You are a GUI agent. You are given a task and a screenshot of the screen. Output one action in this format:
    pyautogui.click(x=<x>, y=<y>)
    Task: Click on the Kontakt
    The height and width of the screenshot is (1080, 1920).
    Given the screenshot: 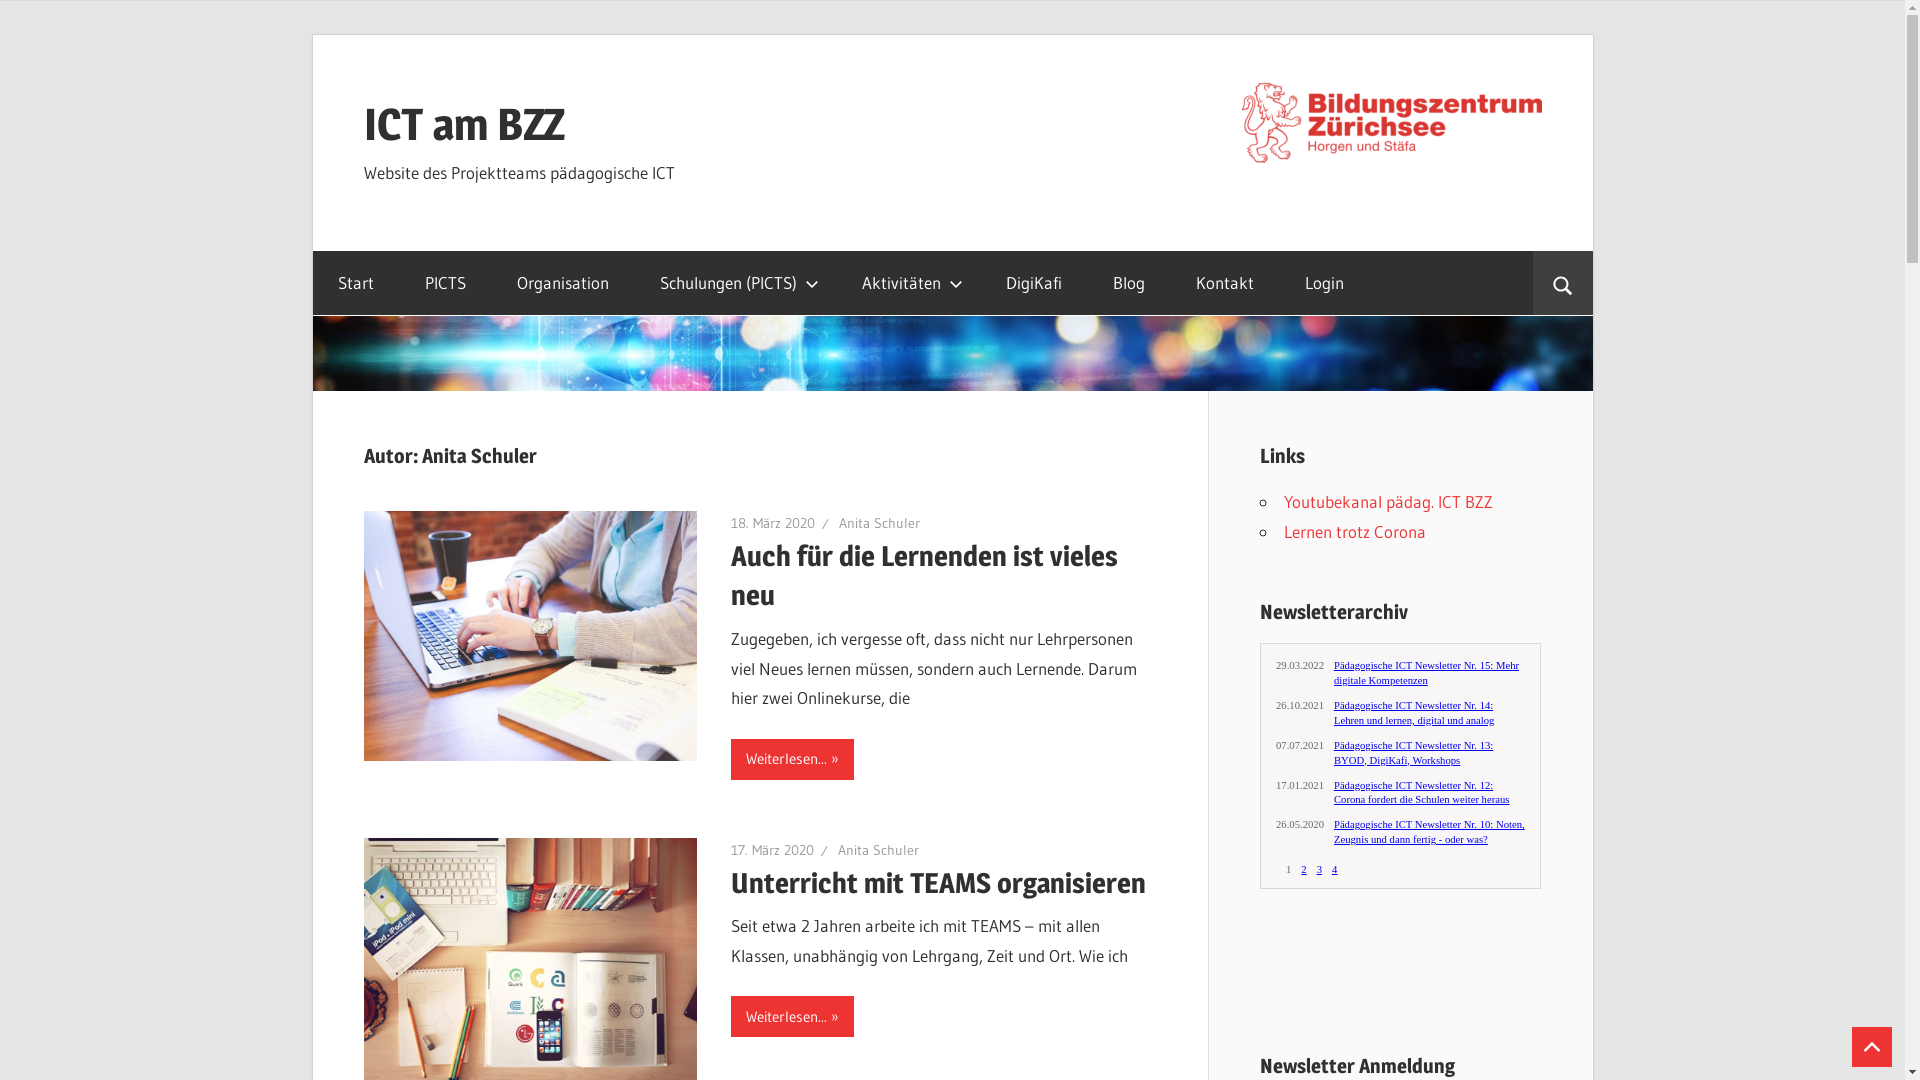 What is the action you would take?
    pyautogui.click(x=1224, y=283)
    